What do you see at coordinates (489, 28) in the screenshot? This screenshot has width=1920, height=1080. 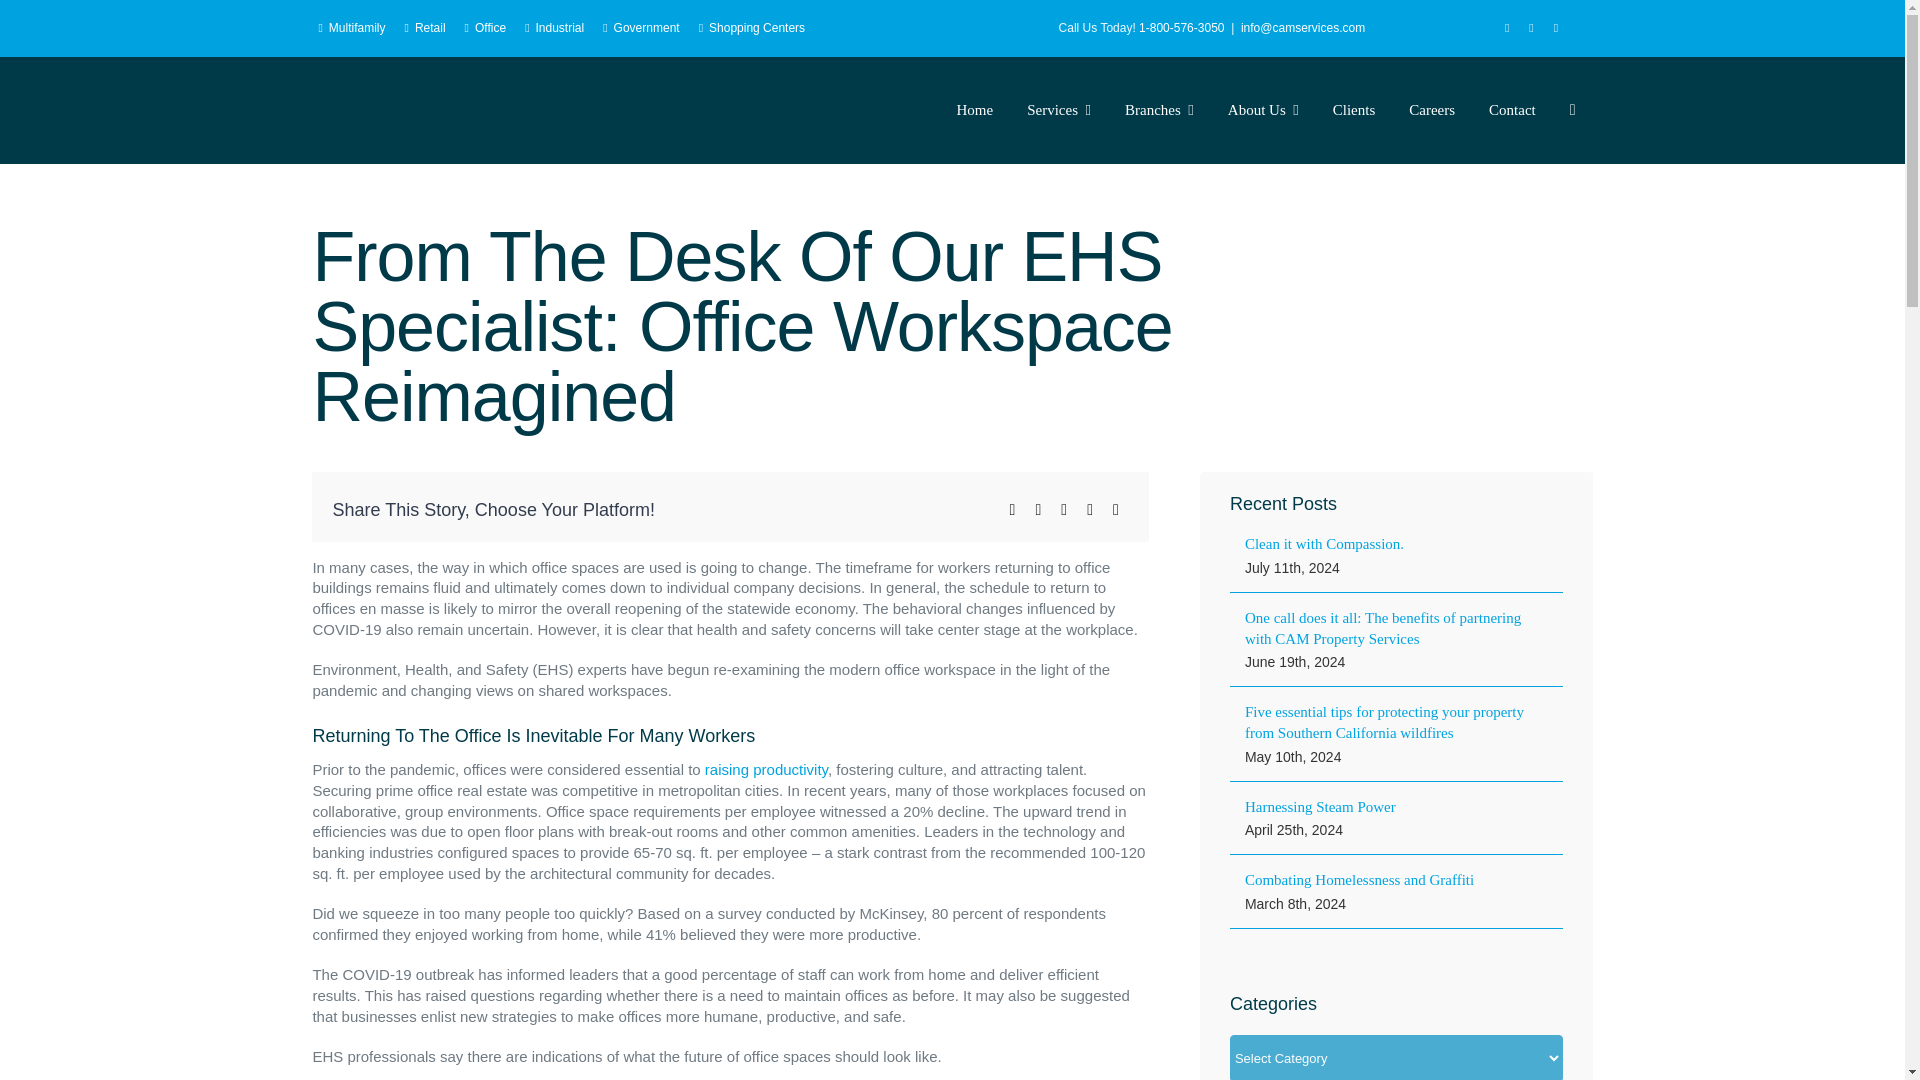 I see `Office` at bounding box center [489, 28].